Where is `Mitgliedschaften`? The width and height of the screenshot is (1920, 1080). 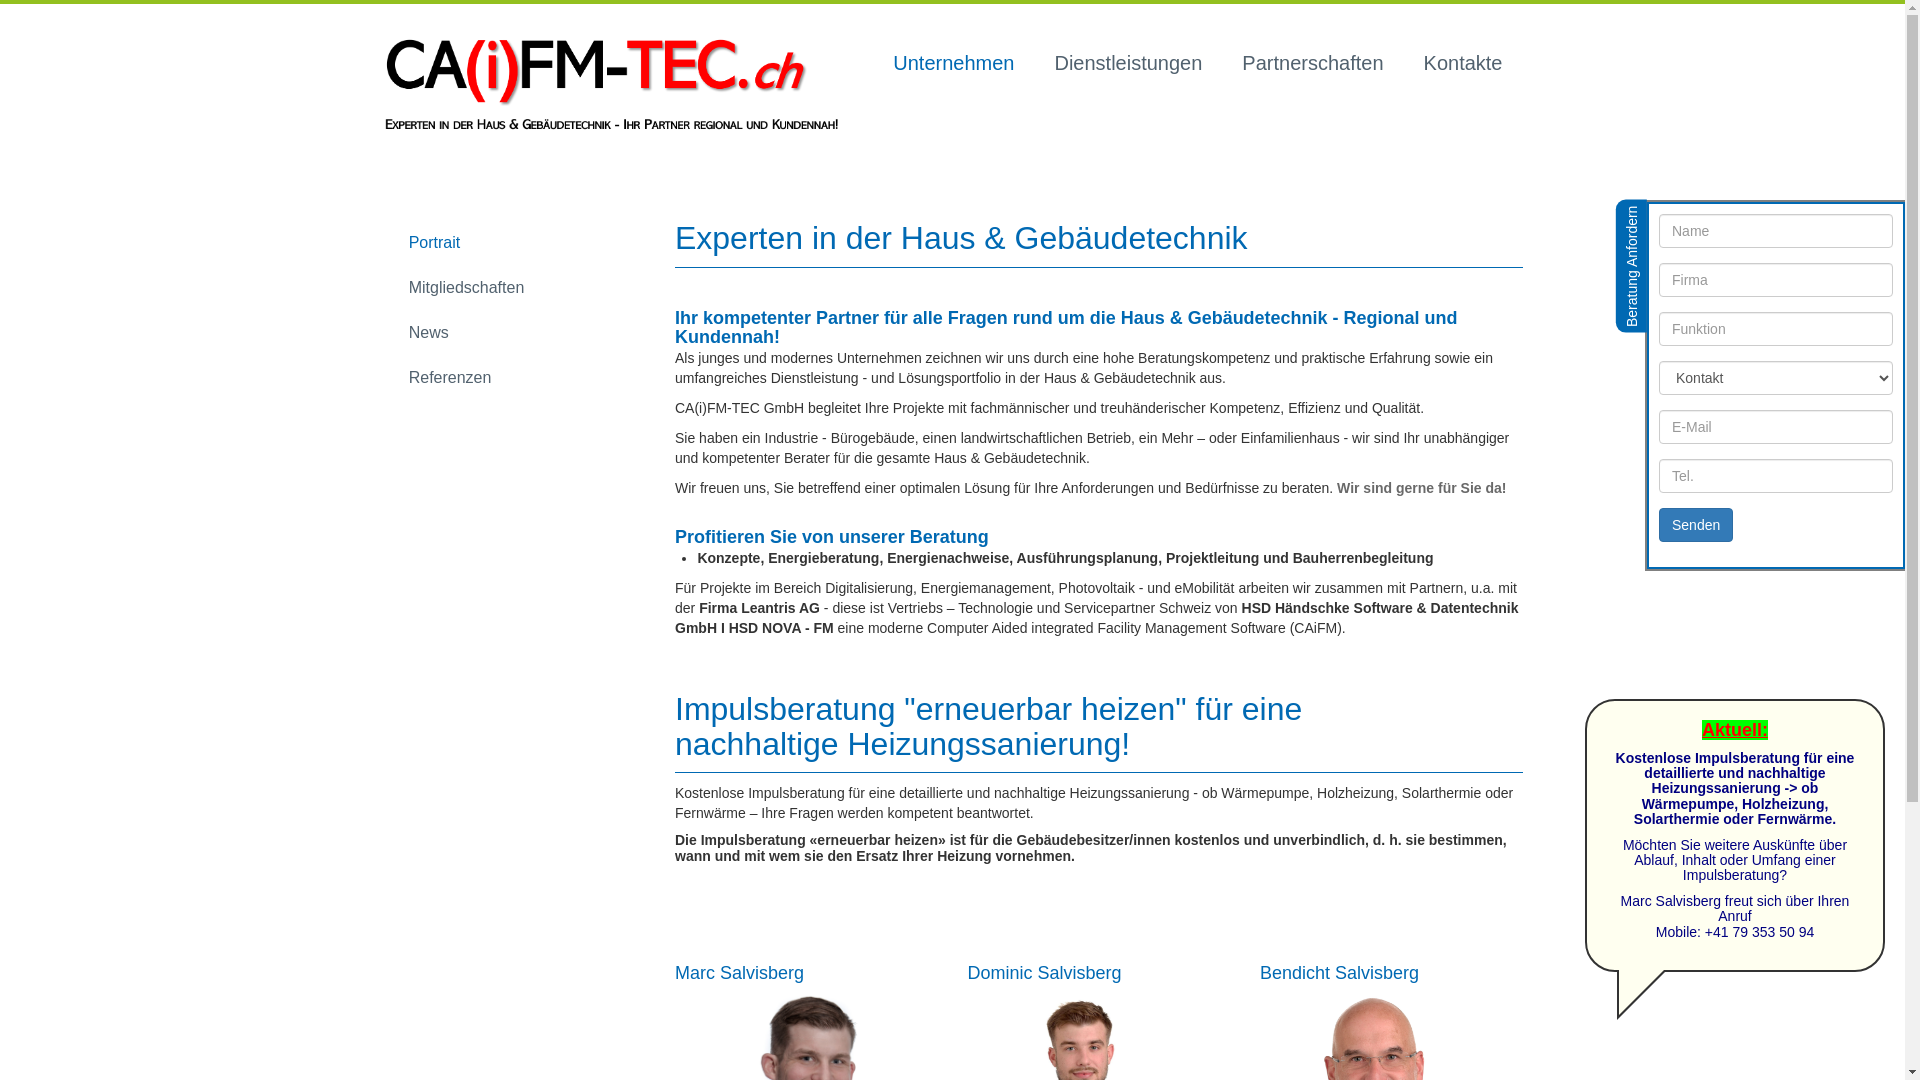
Mitgliedschaften is located at coordinates (467, 288).